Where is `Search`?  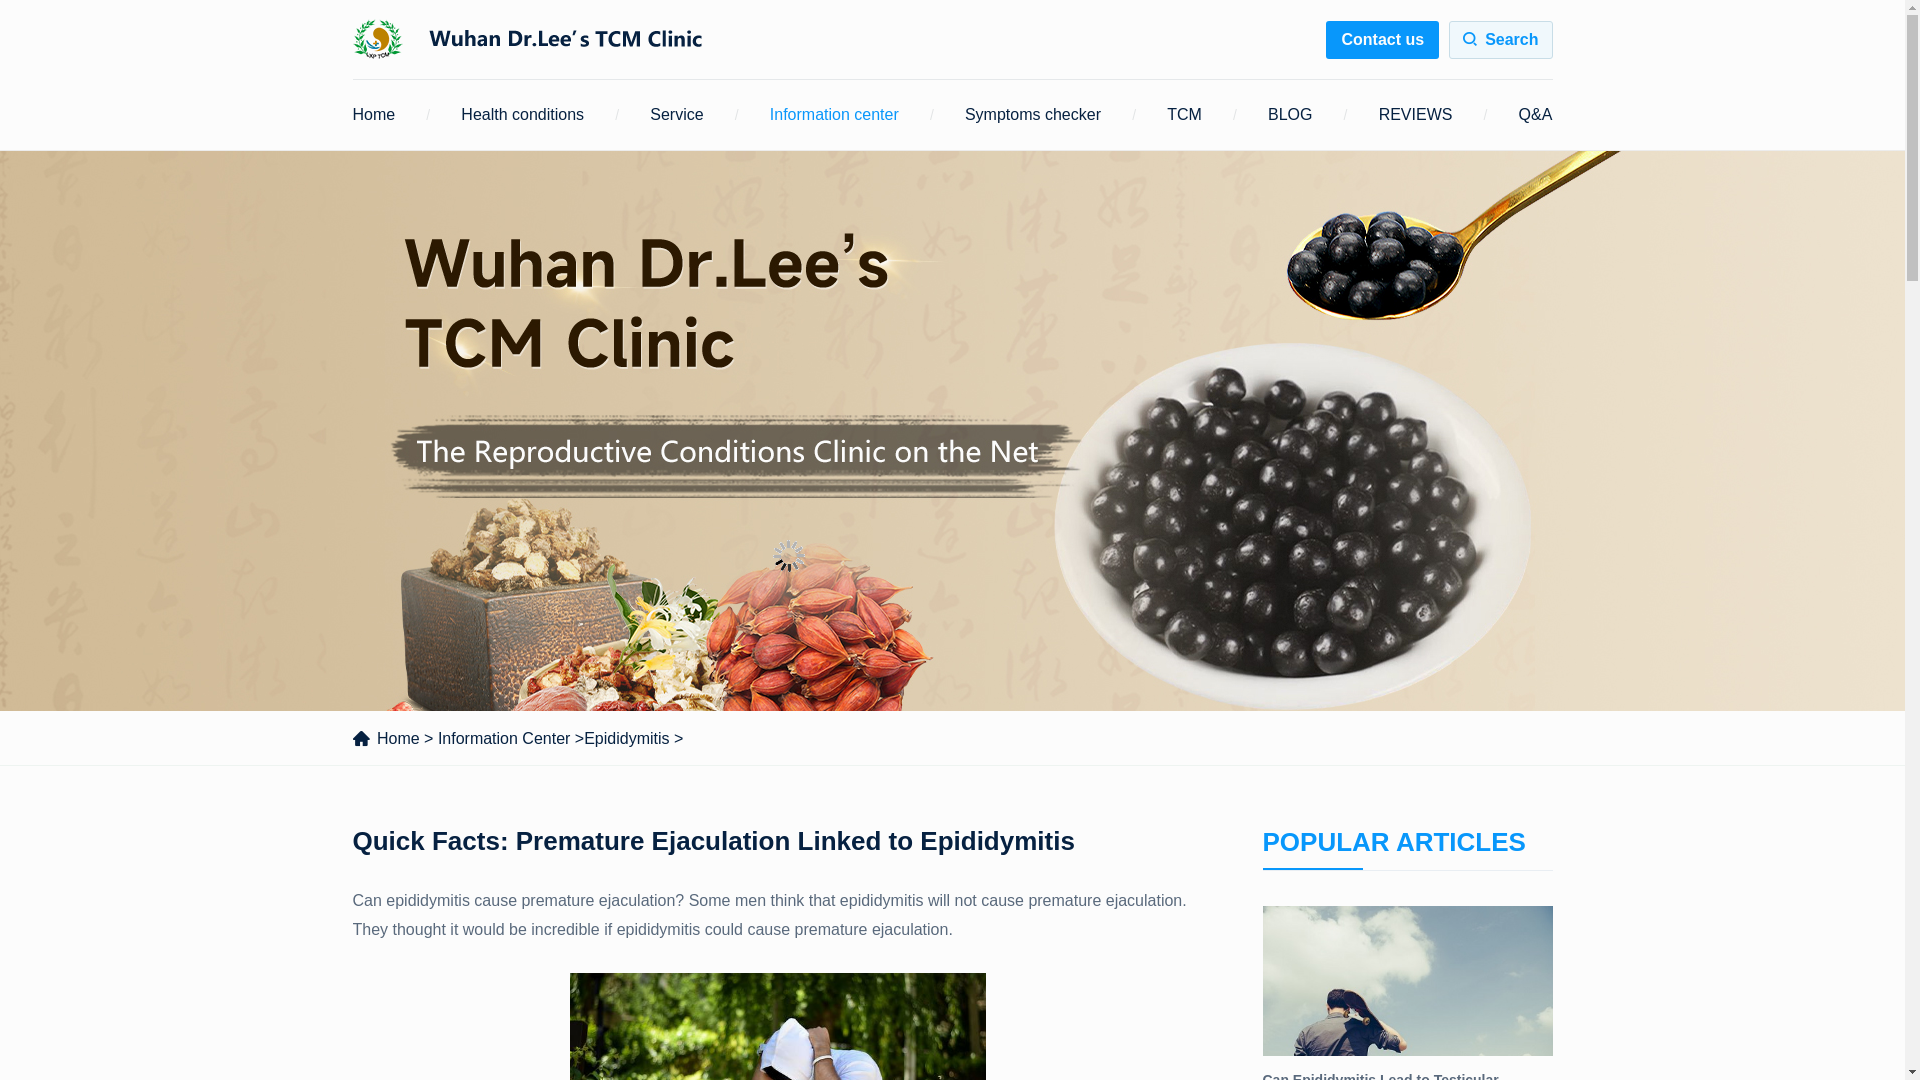
Search is located at coordinates (1500, 39).